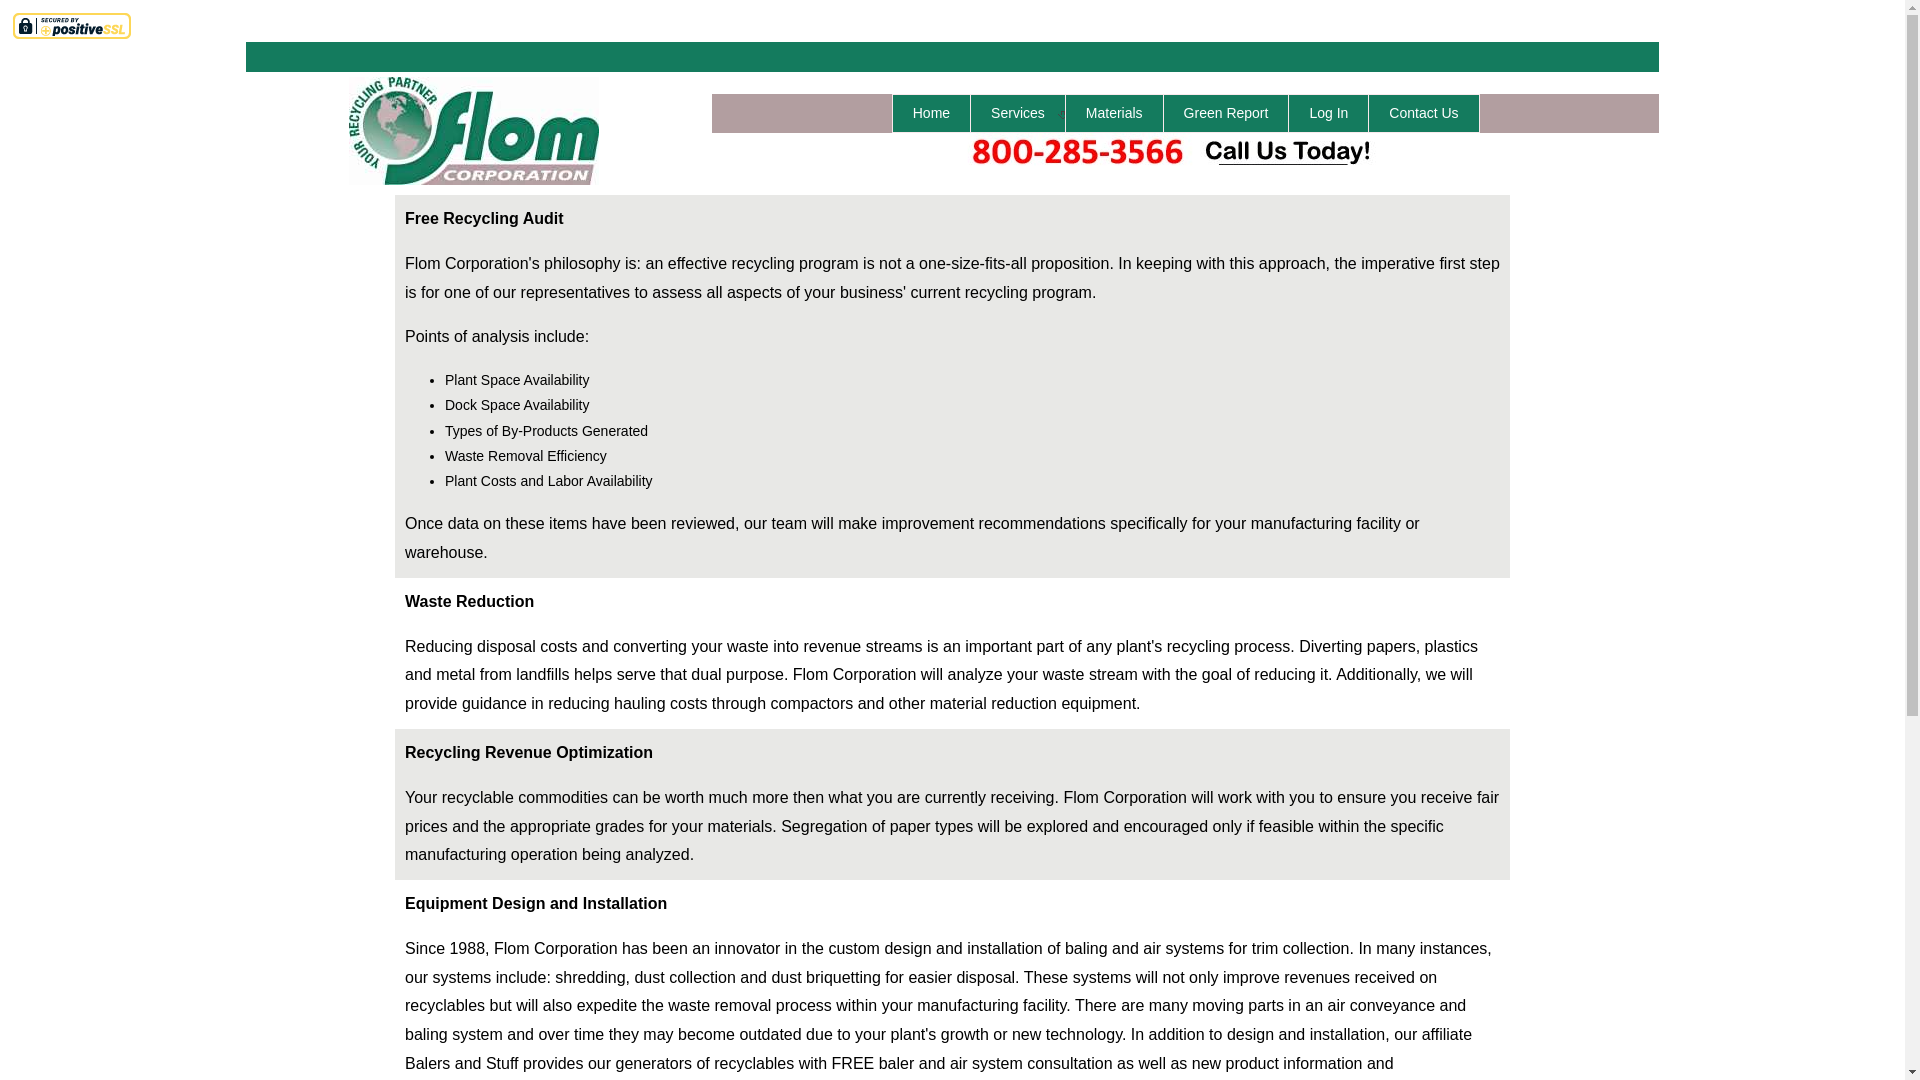  What do you see at coordinates (1017, 112) in the screenshot?
I see `Services` at bounding box center [1017, 112].